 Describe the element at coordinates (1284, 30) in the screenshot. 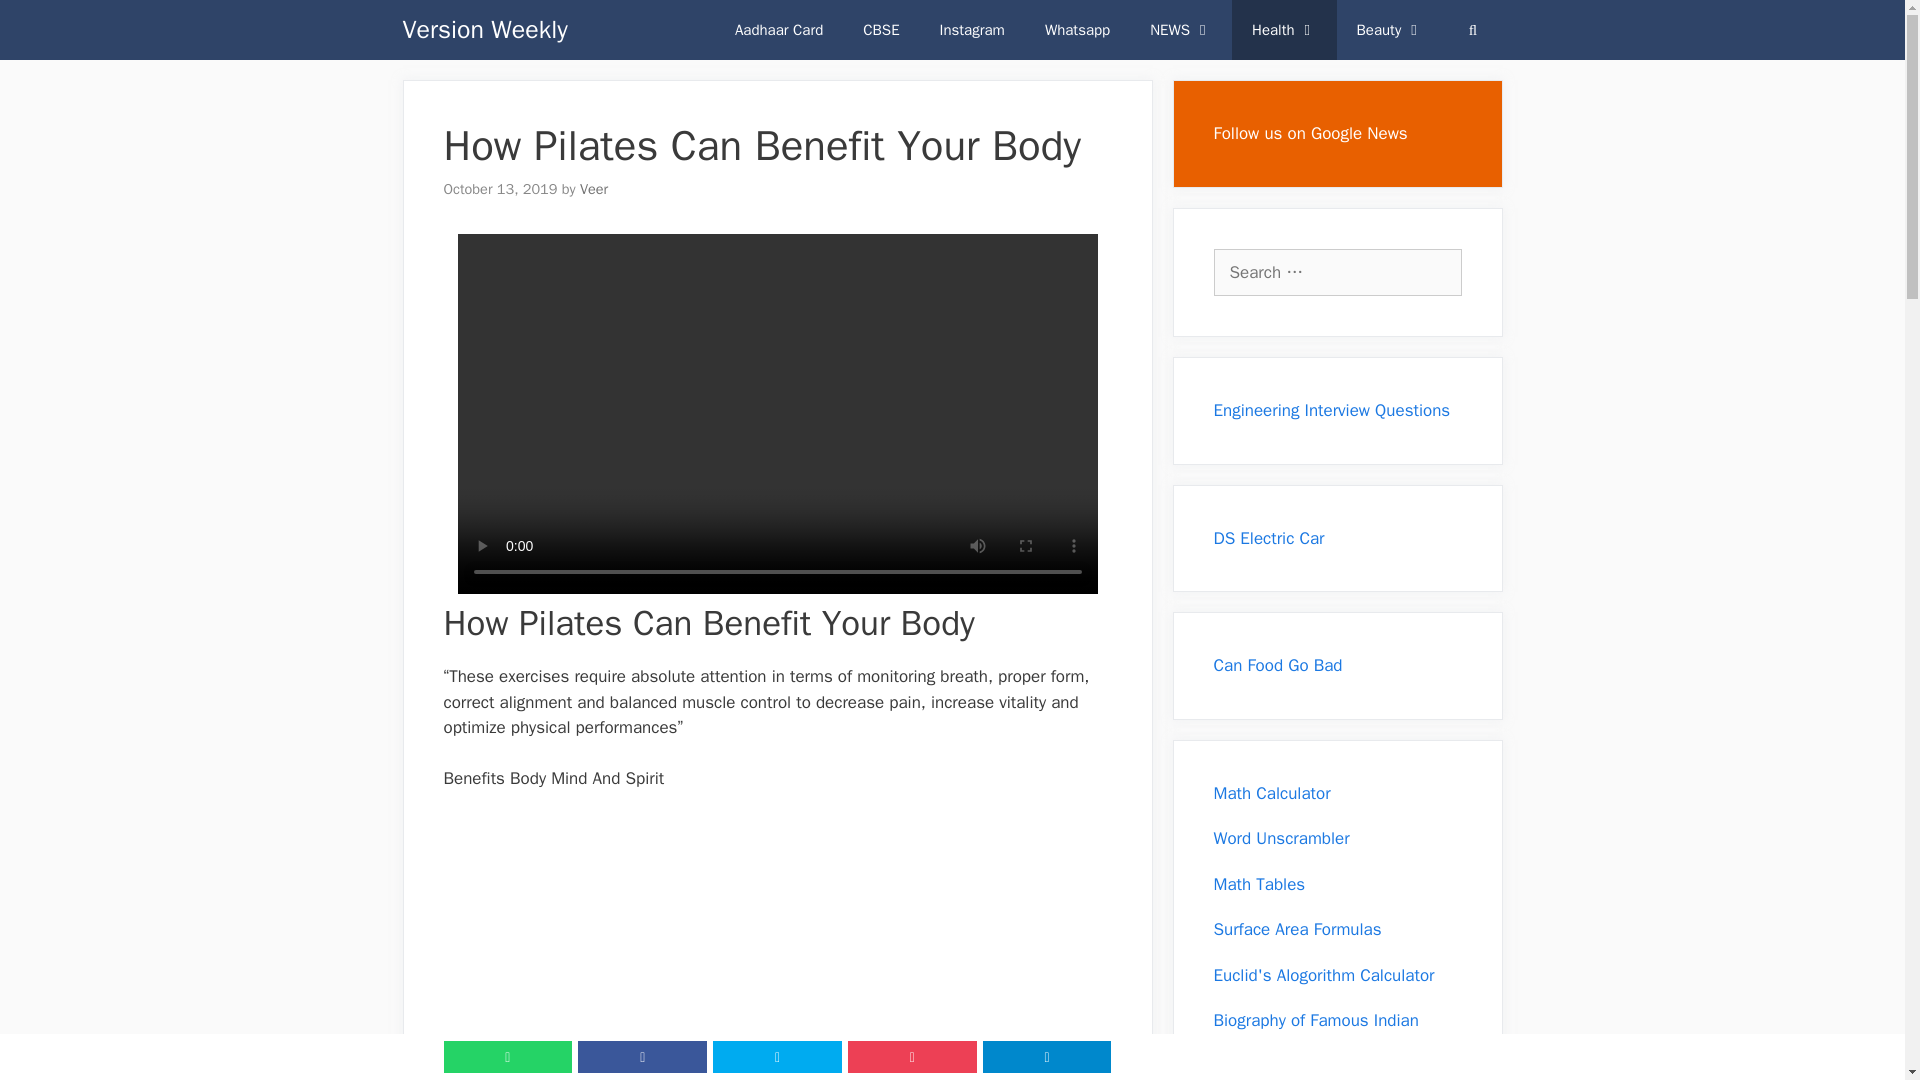

I see `Health` at that location.